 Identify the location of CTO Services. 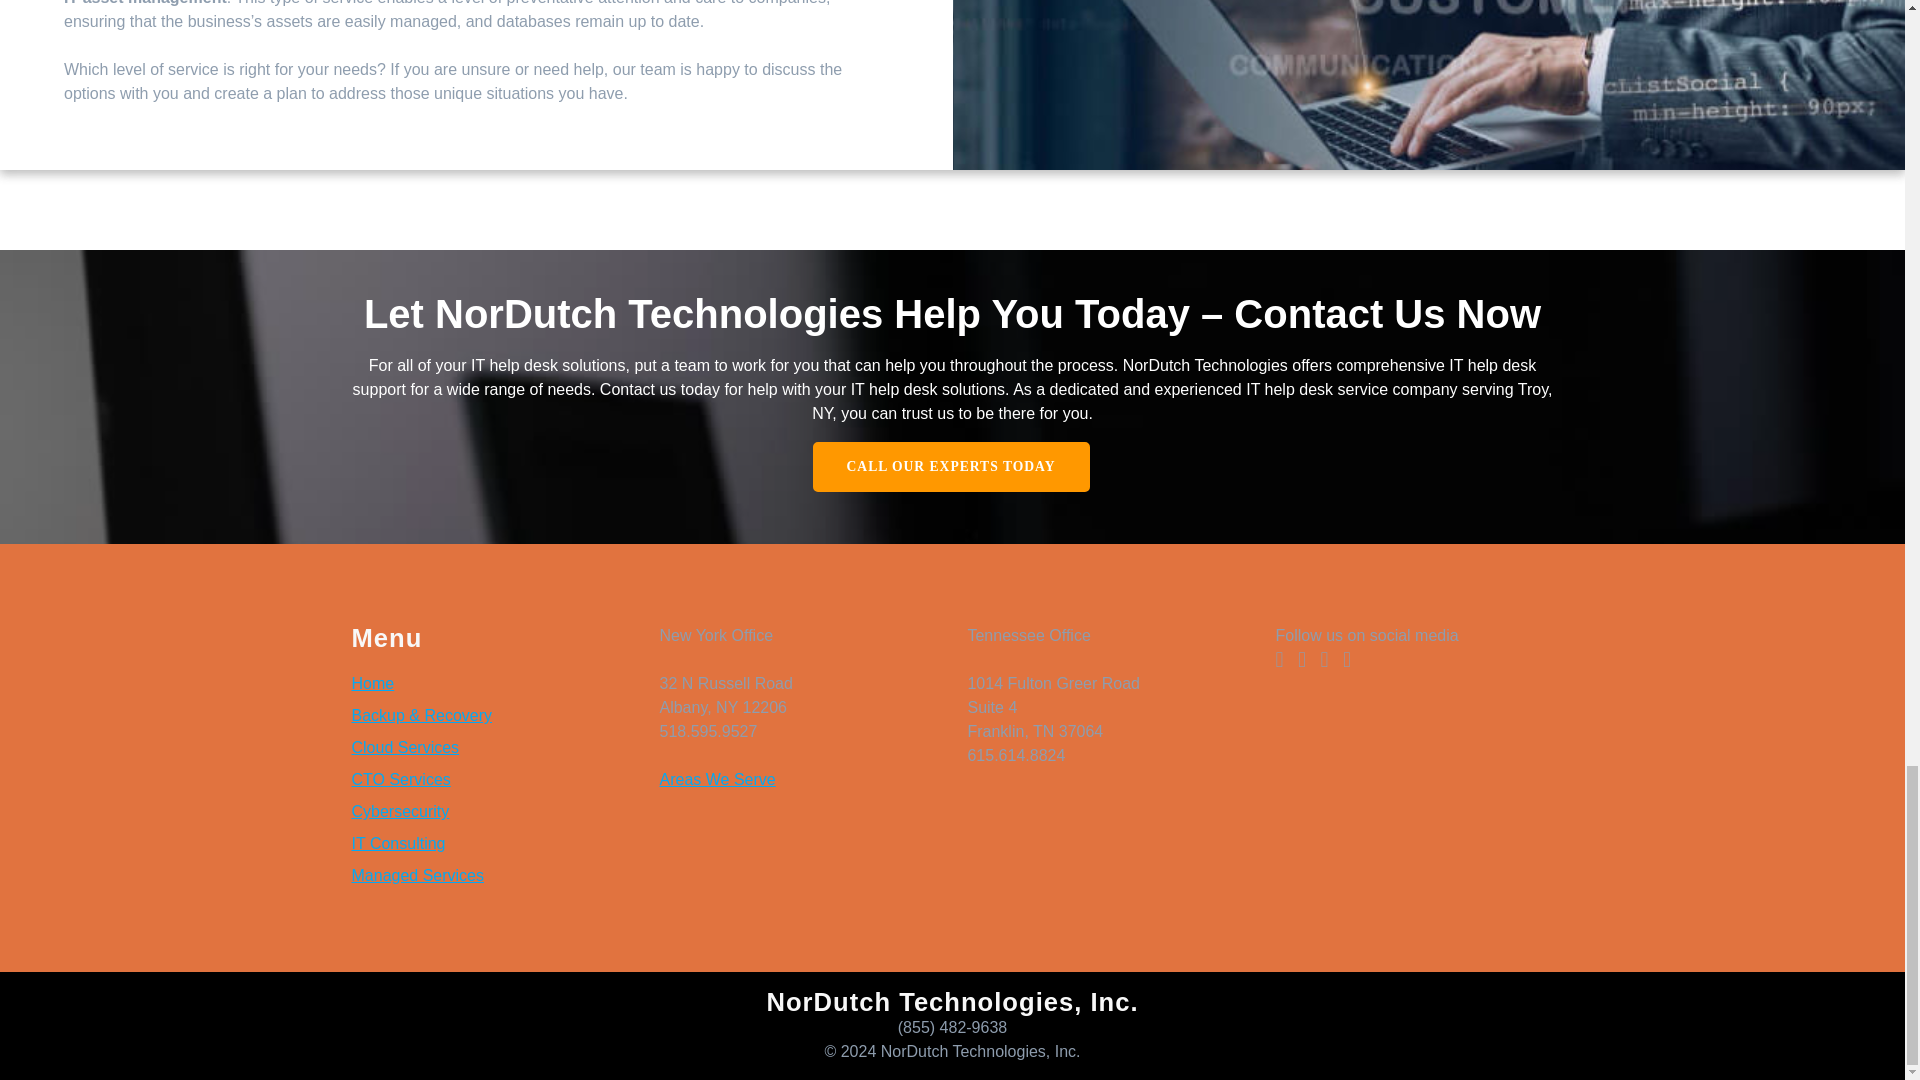
(401, 780).